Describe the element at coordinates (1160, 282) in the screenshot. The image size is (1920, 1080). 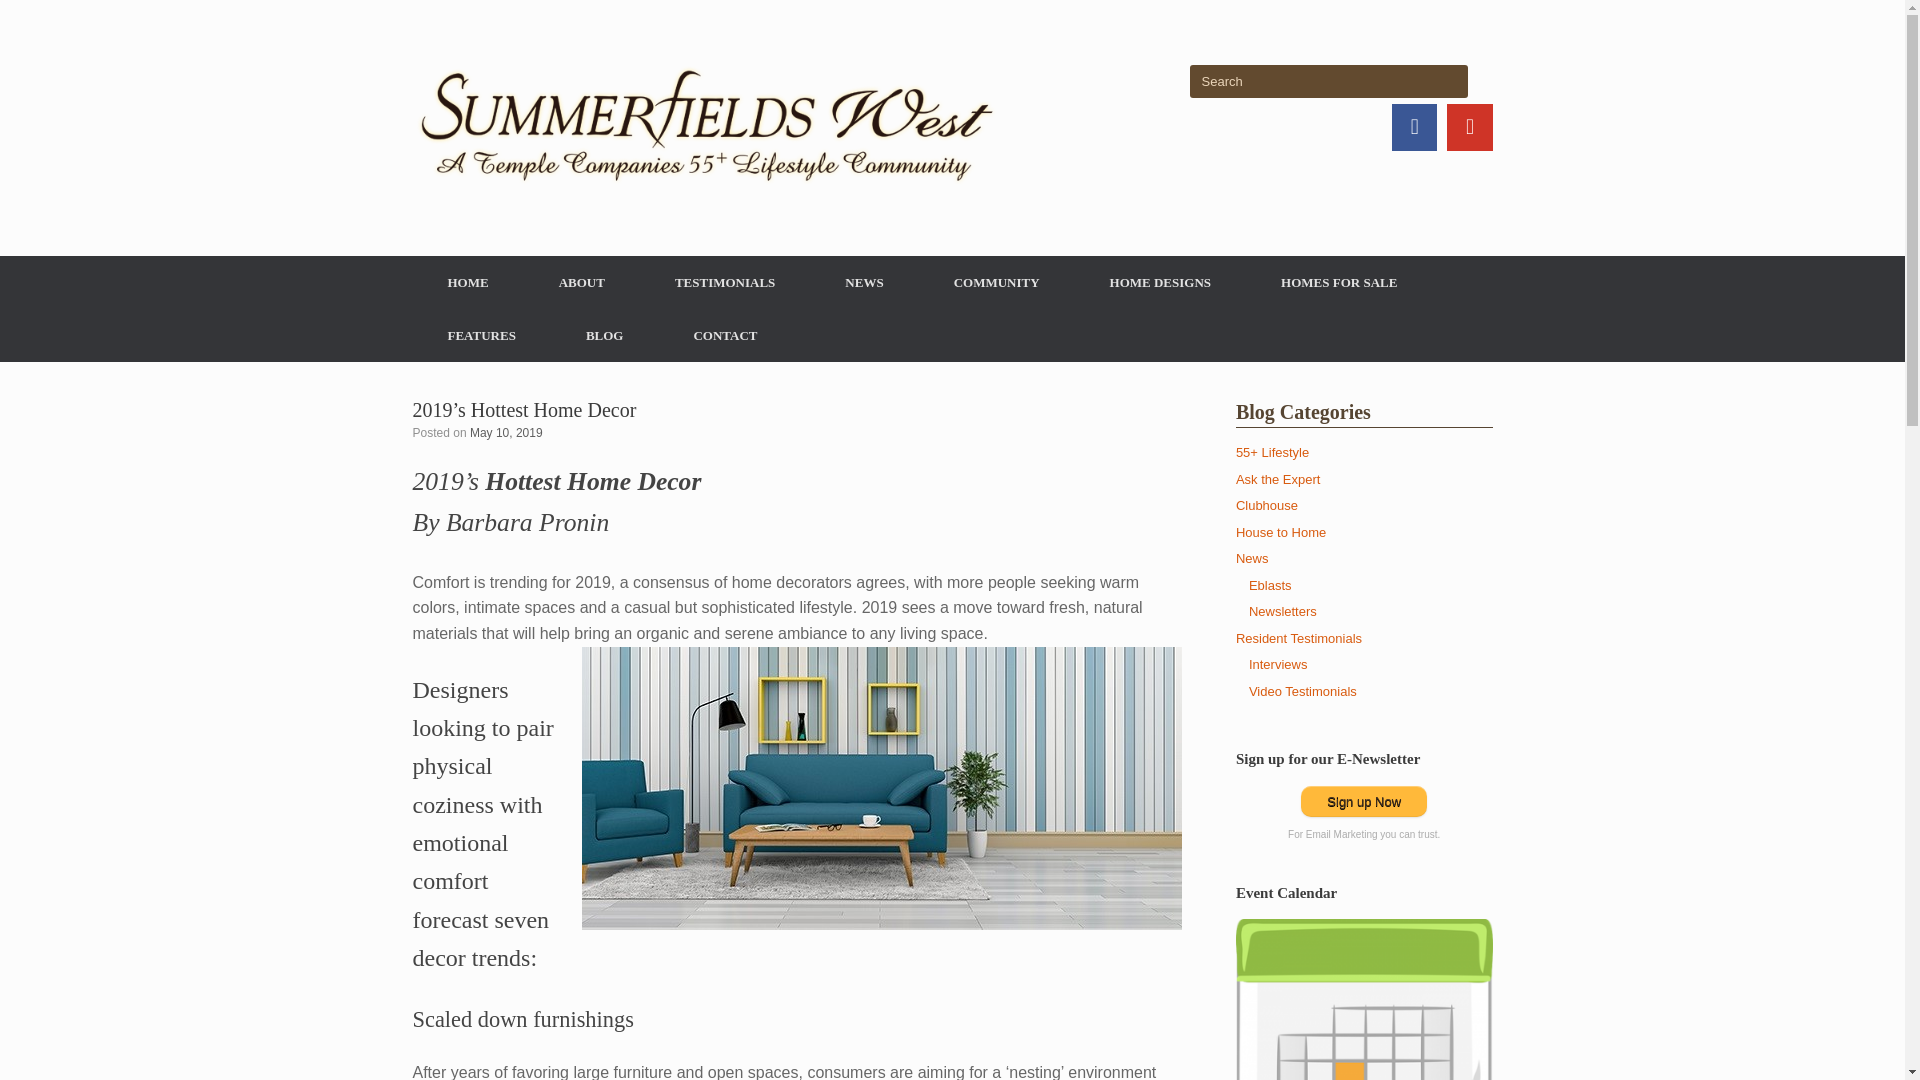
I see `HOME DESIGNS` at that location.